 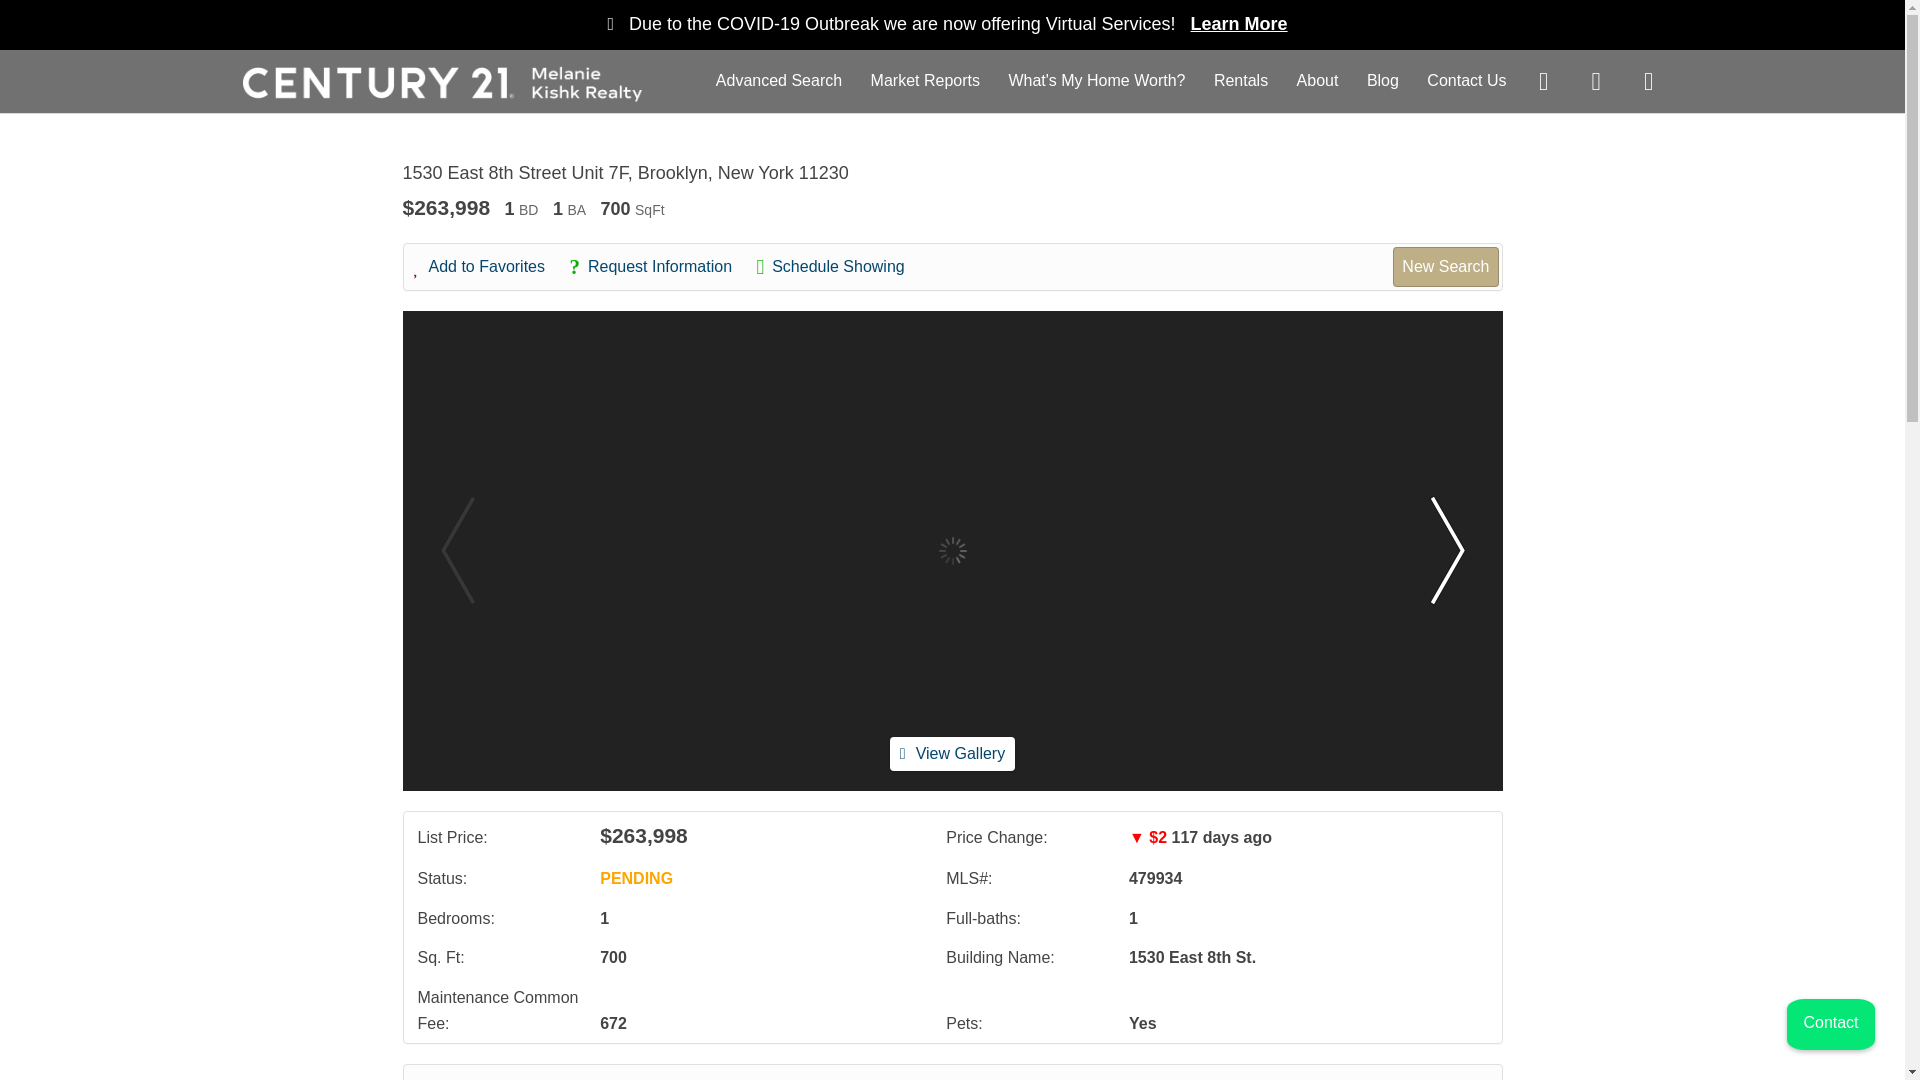 I want to click on New Search, so click(x=1445, y=267).